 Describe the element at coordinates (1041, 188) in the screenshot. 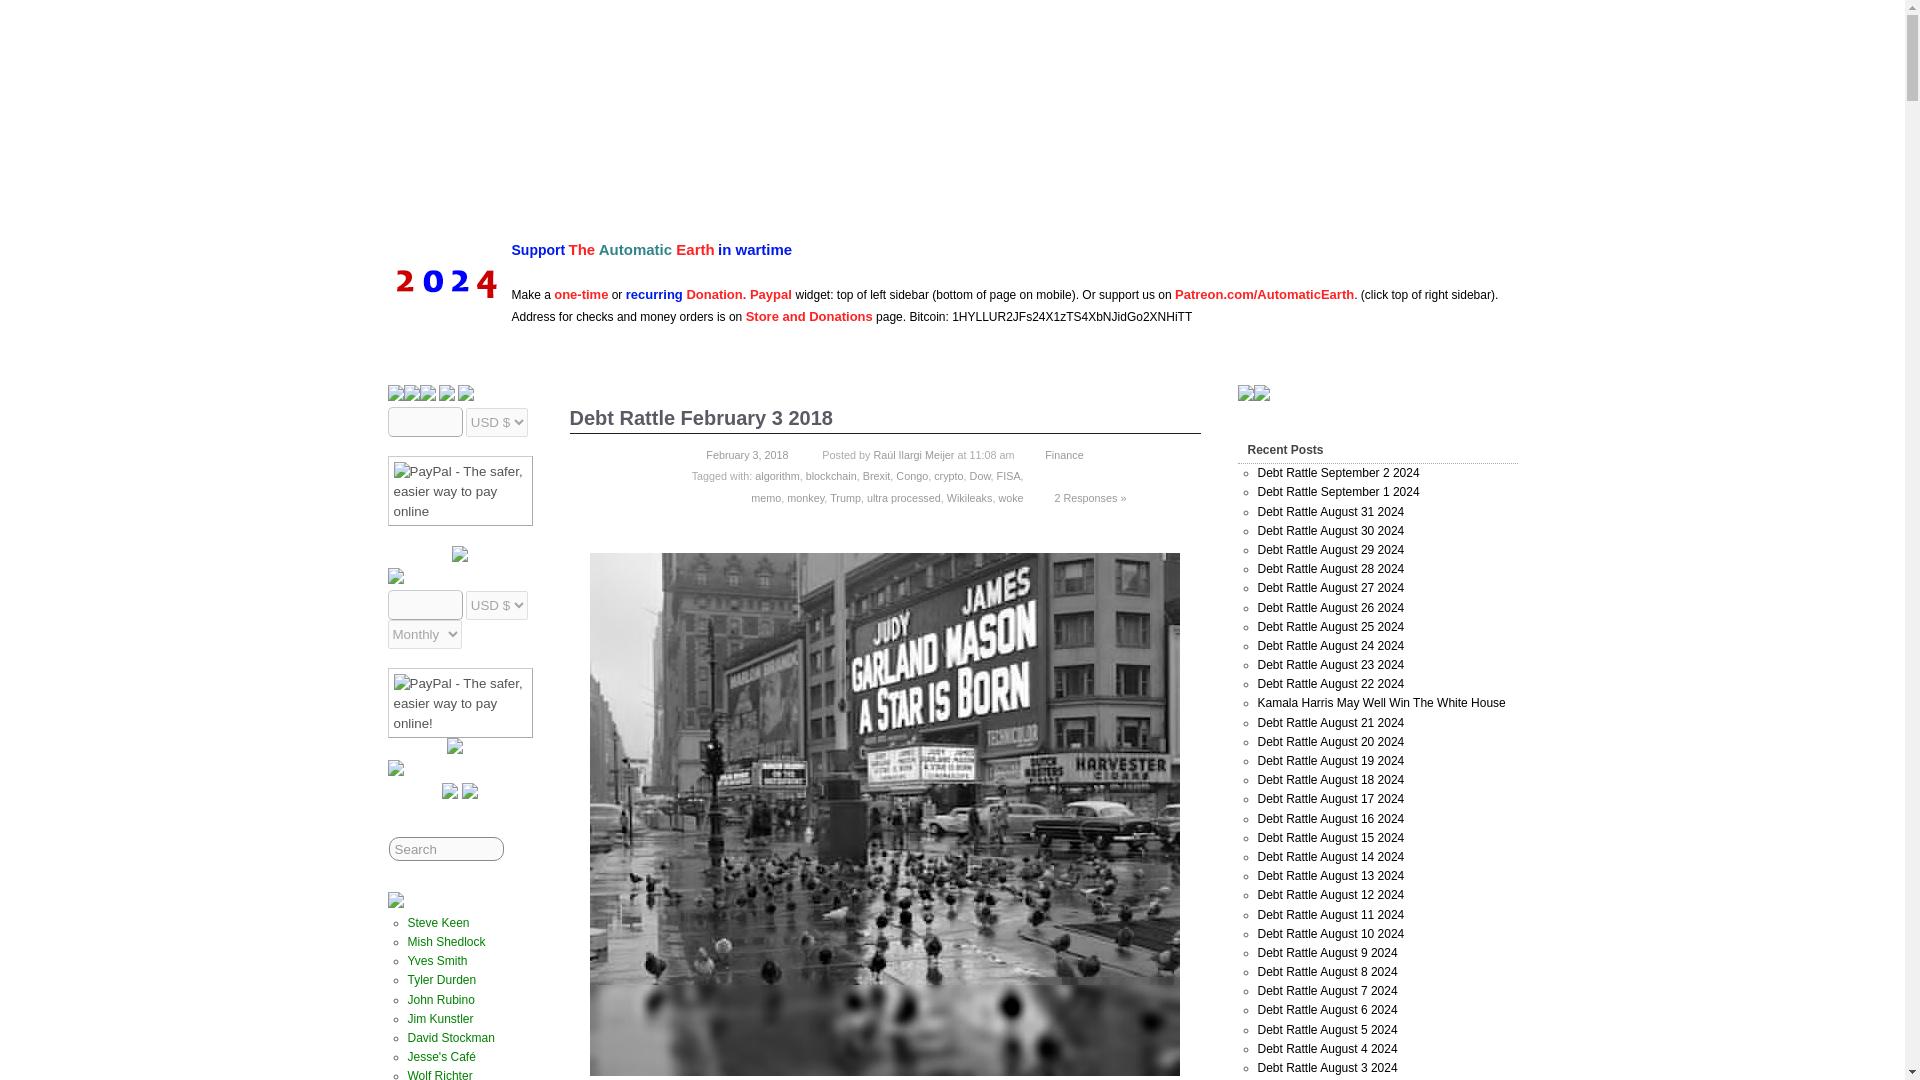

I see `Forum` at that location.